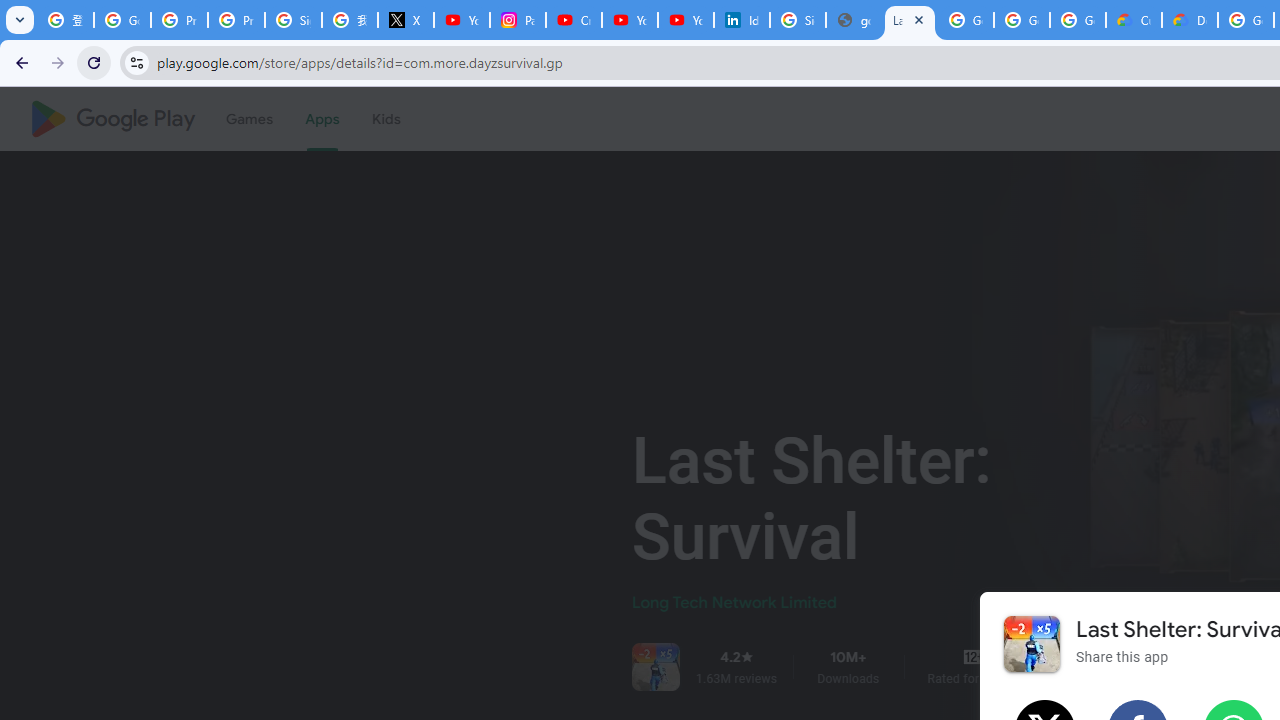 Image resolution: width=1280 pixels, height=720 pixels. What do you see at coordinates (742, 20) in the screenshot?
I see `Identity verification via Persona | LinkedIn Help` at bounding box center [742, 20].